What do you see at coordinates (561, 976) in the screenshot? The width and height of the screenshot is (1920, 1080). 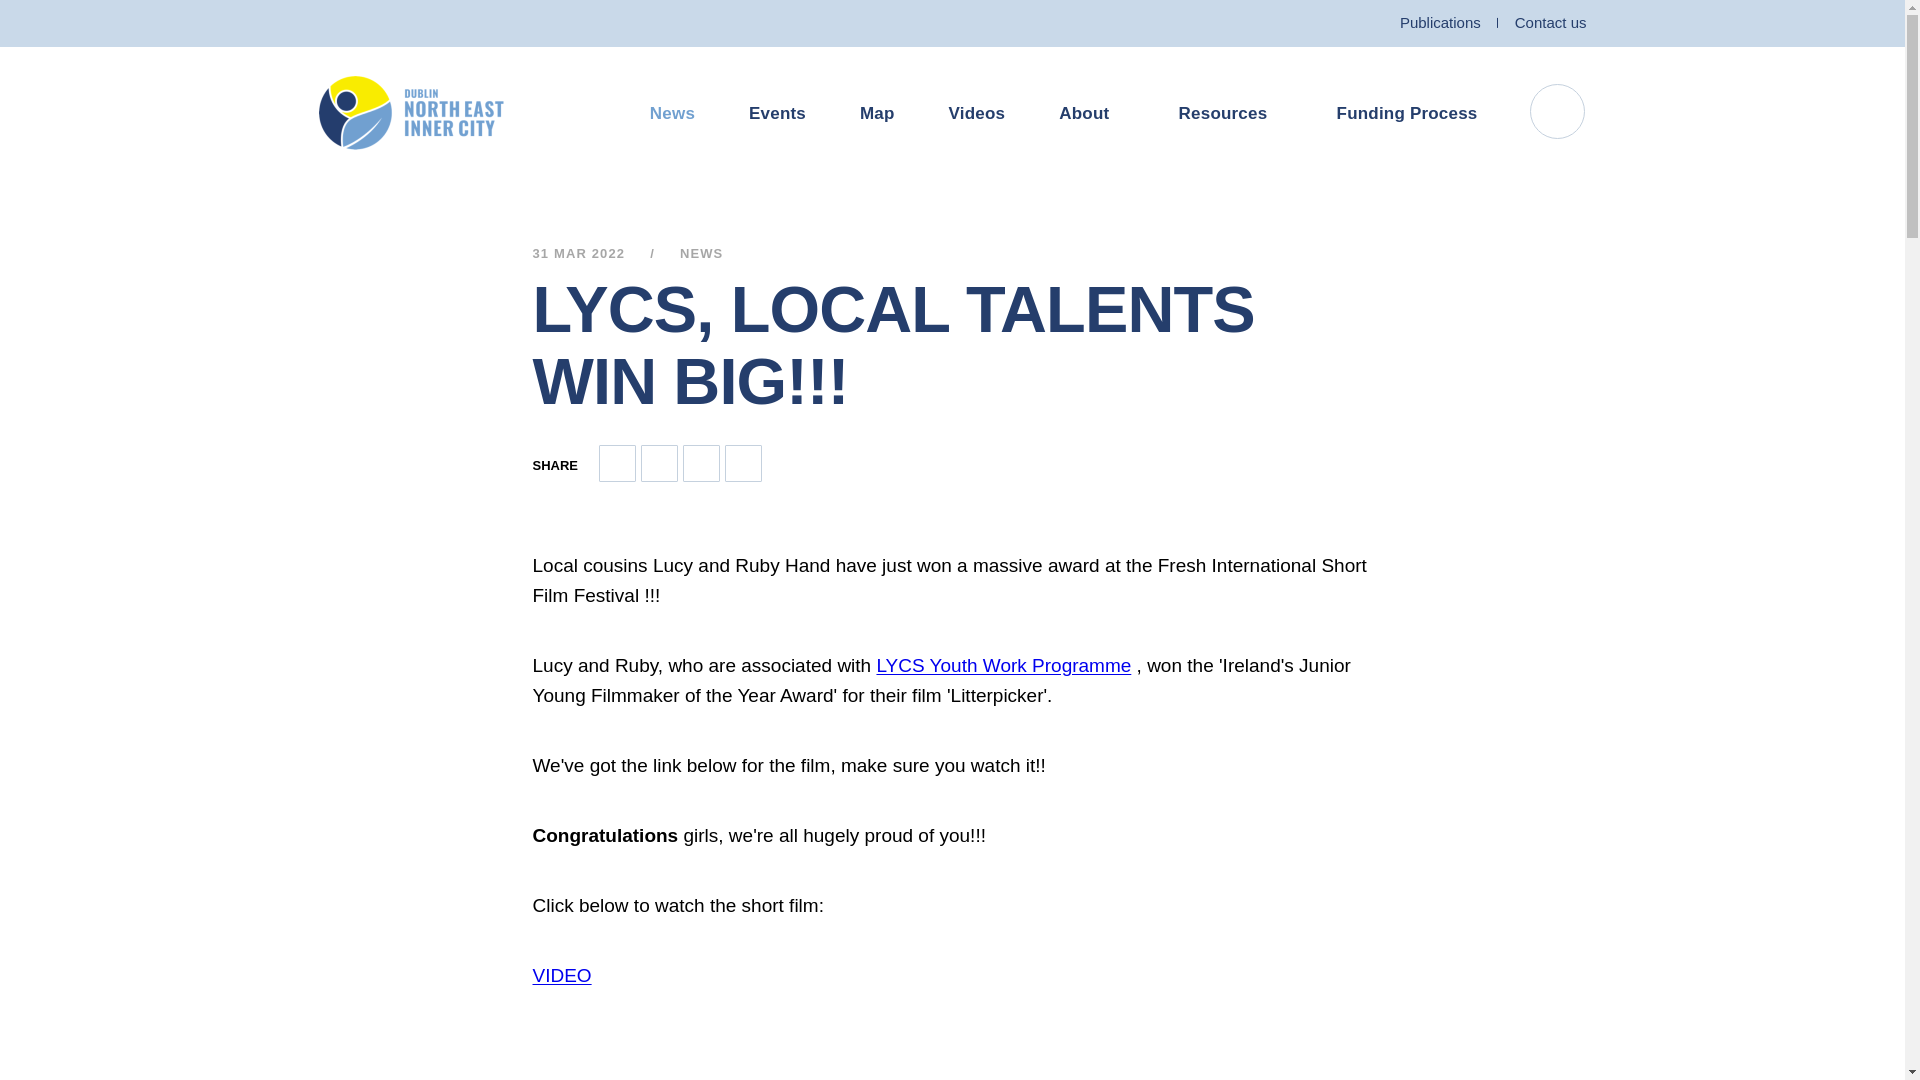 I see `VIDEO` at bounding box center [561, 976].